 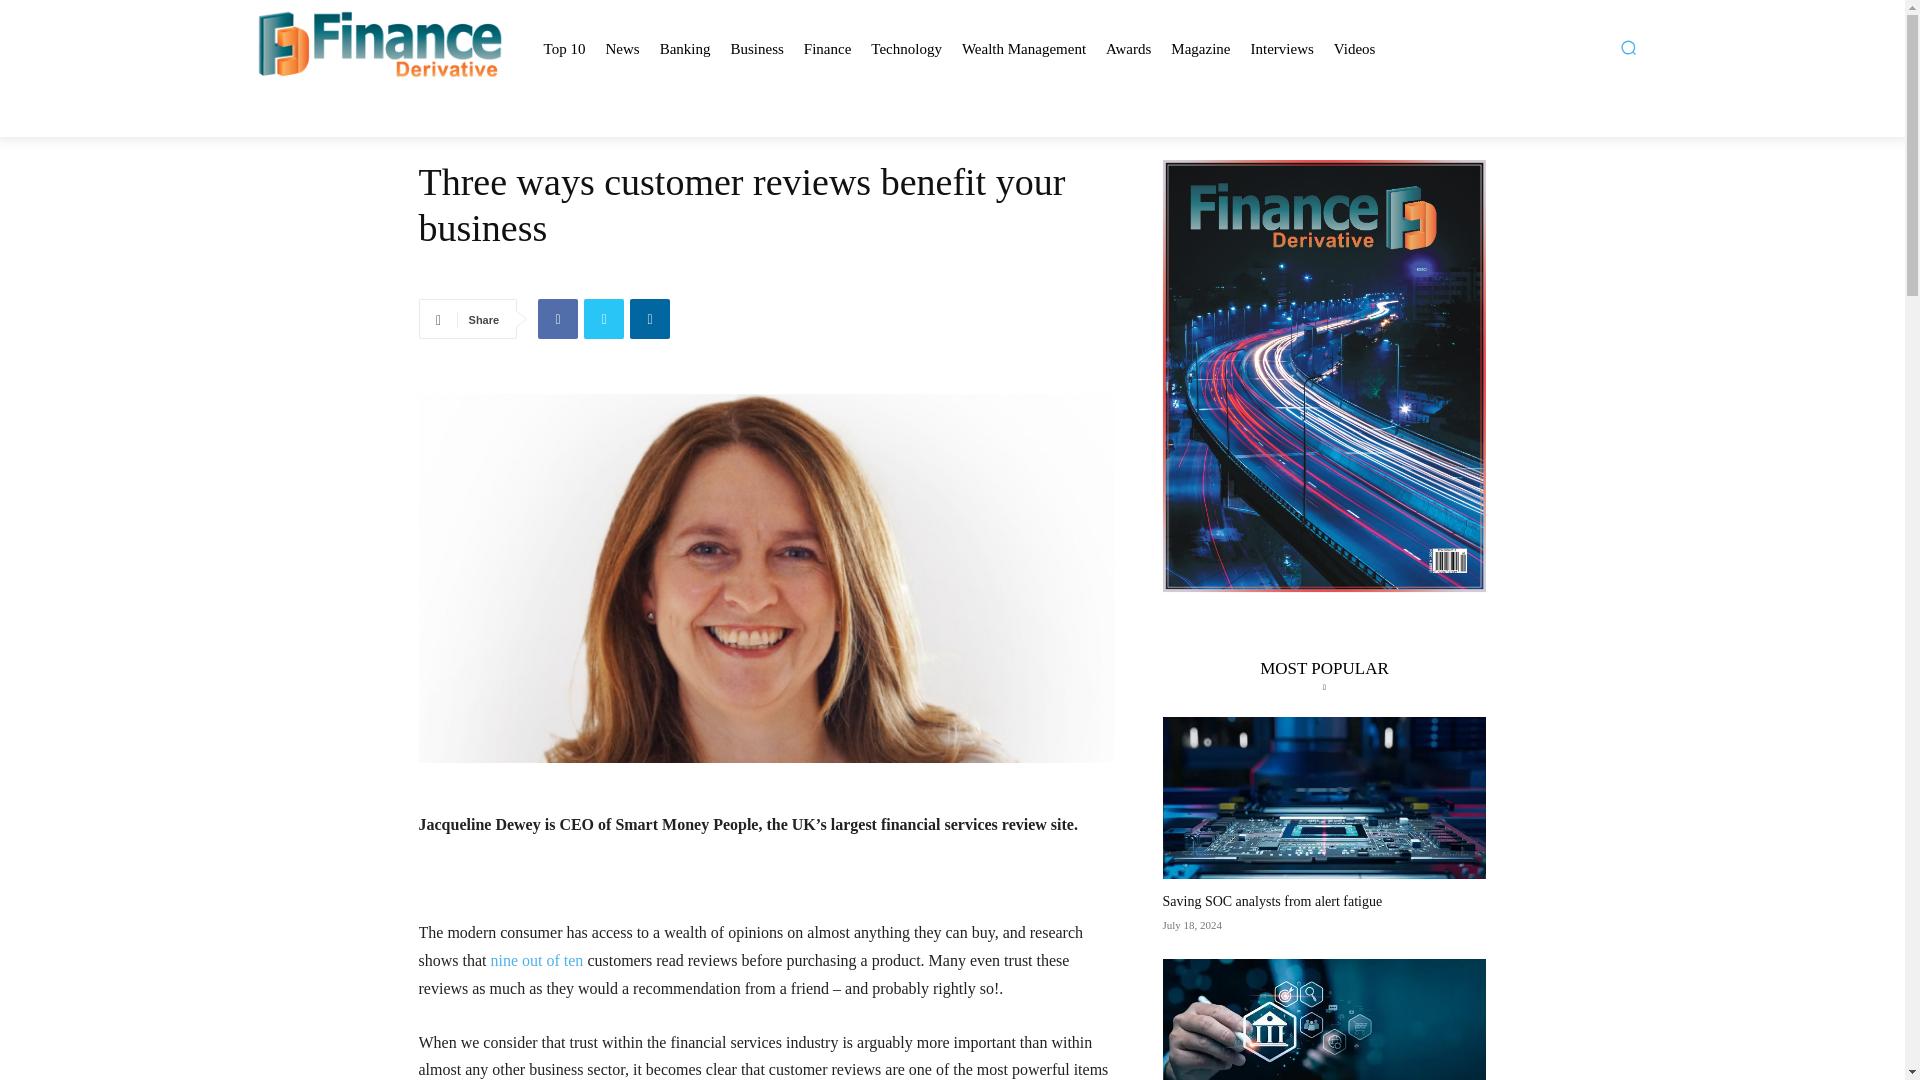 What do you see at coordinates (1128, 50) in the screenshot?
I see `Awards` at bounding box center [1128, 50].